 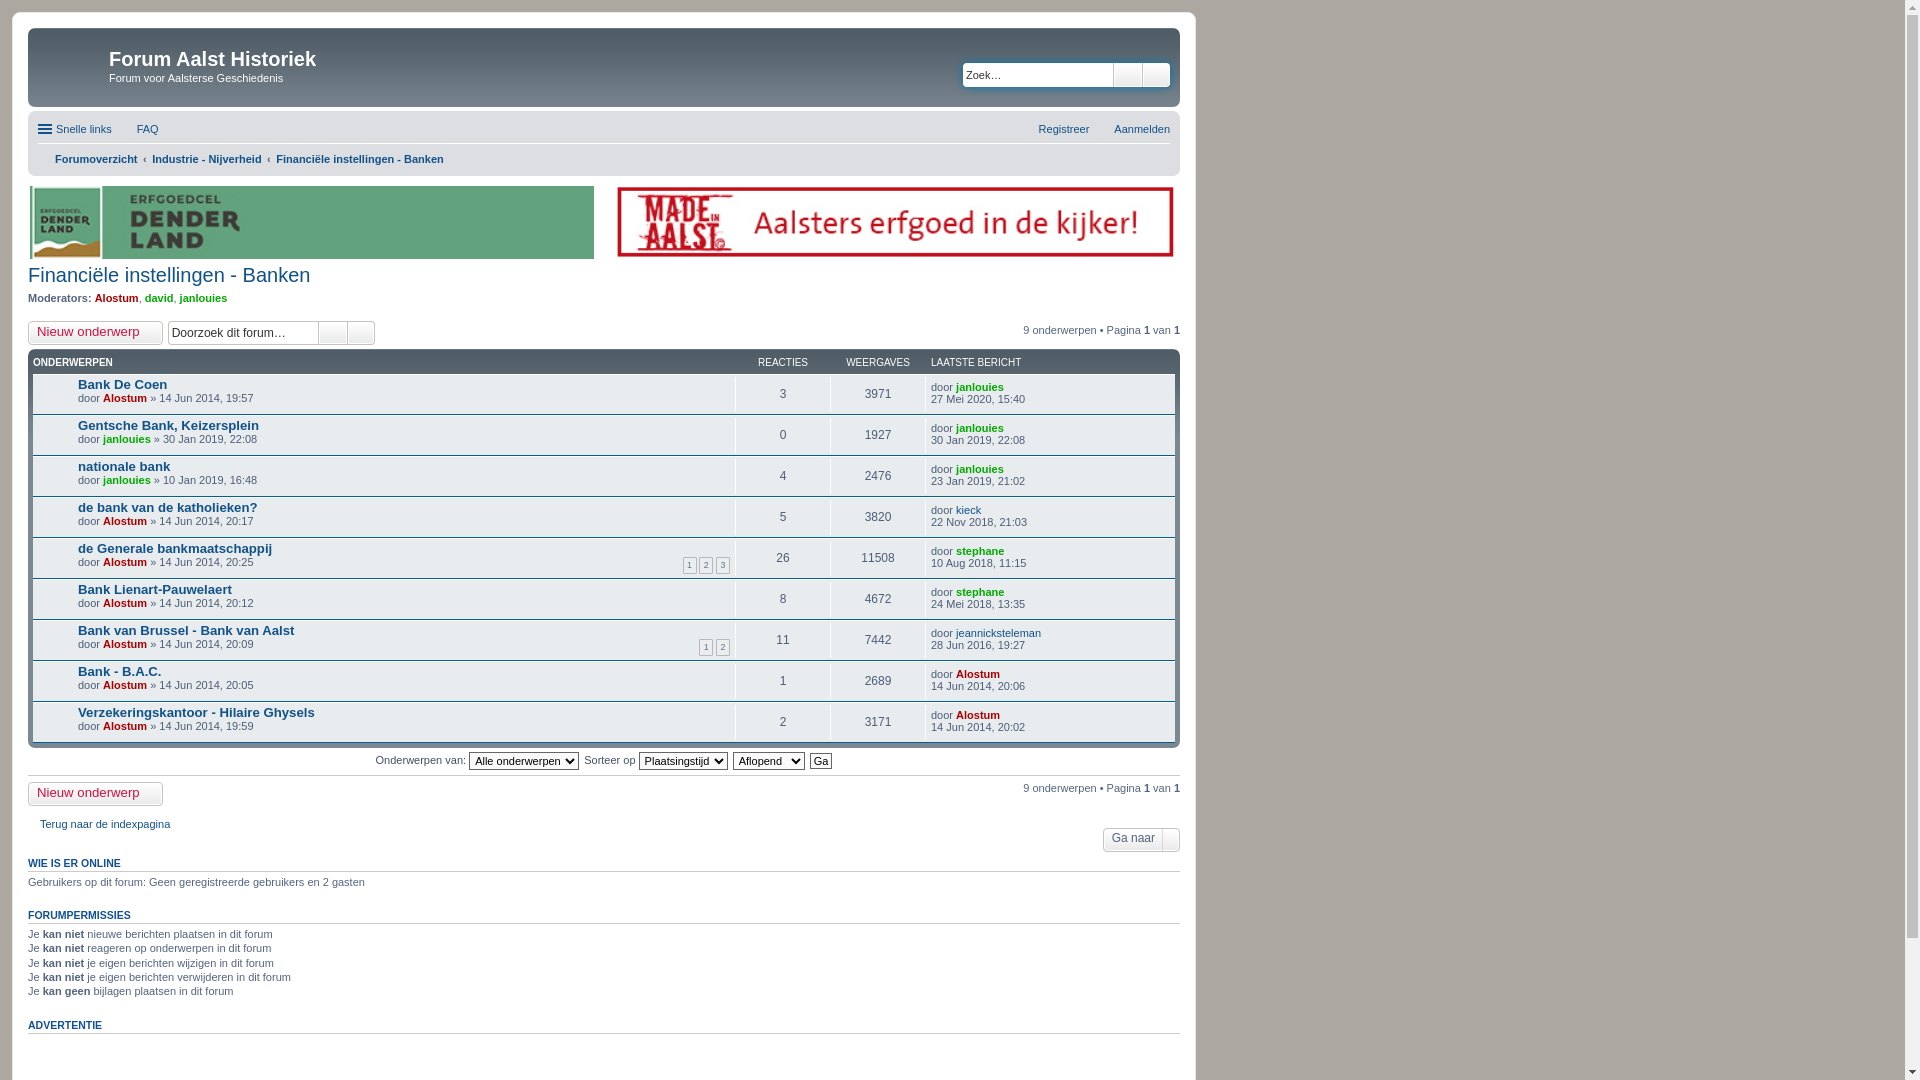 What do you see at coordinates (71, 65) in the screenshot?
I see `Forumoverzicht` at bounding box center [71, 65].